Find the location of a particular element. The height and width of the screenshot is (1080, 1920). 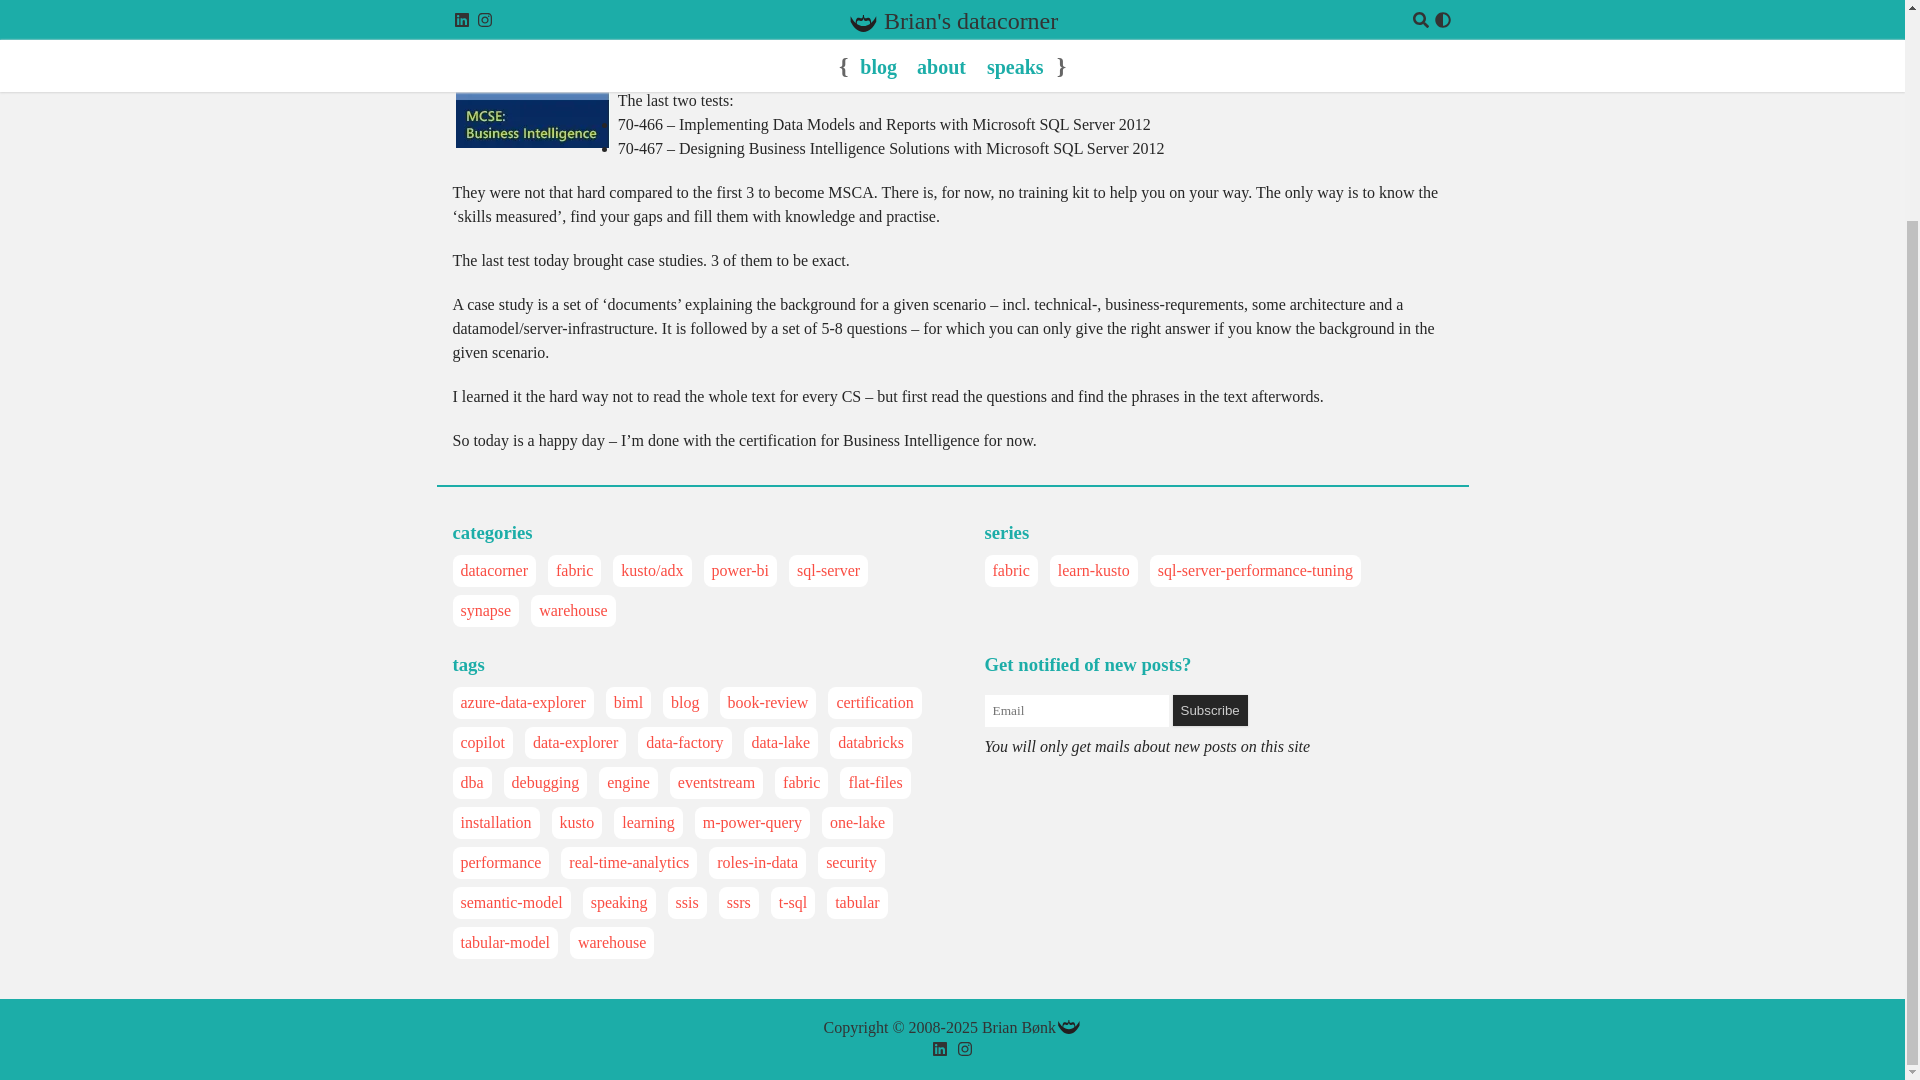

flat-files is located at coordinates (875, 782).